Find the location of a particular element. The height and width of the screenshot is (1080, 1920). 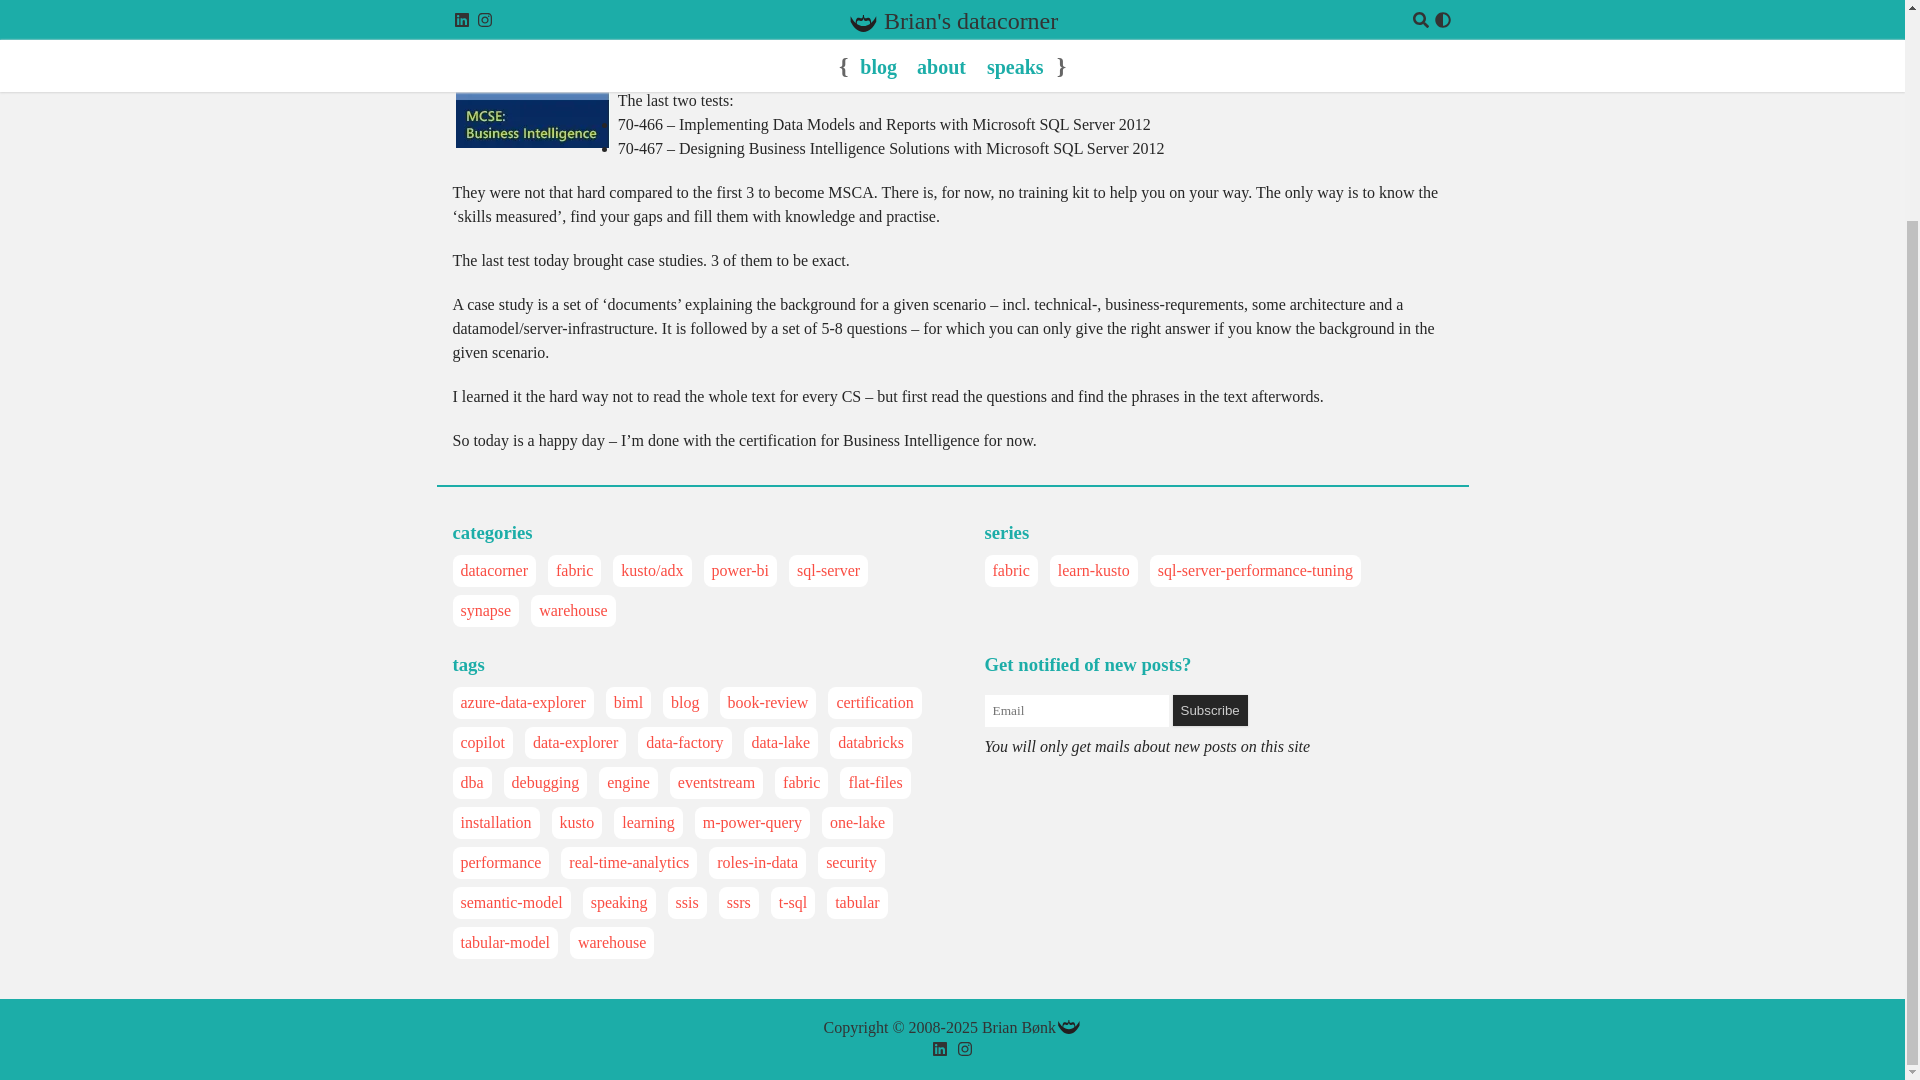

flat-files is located at coordinates (875, 782).